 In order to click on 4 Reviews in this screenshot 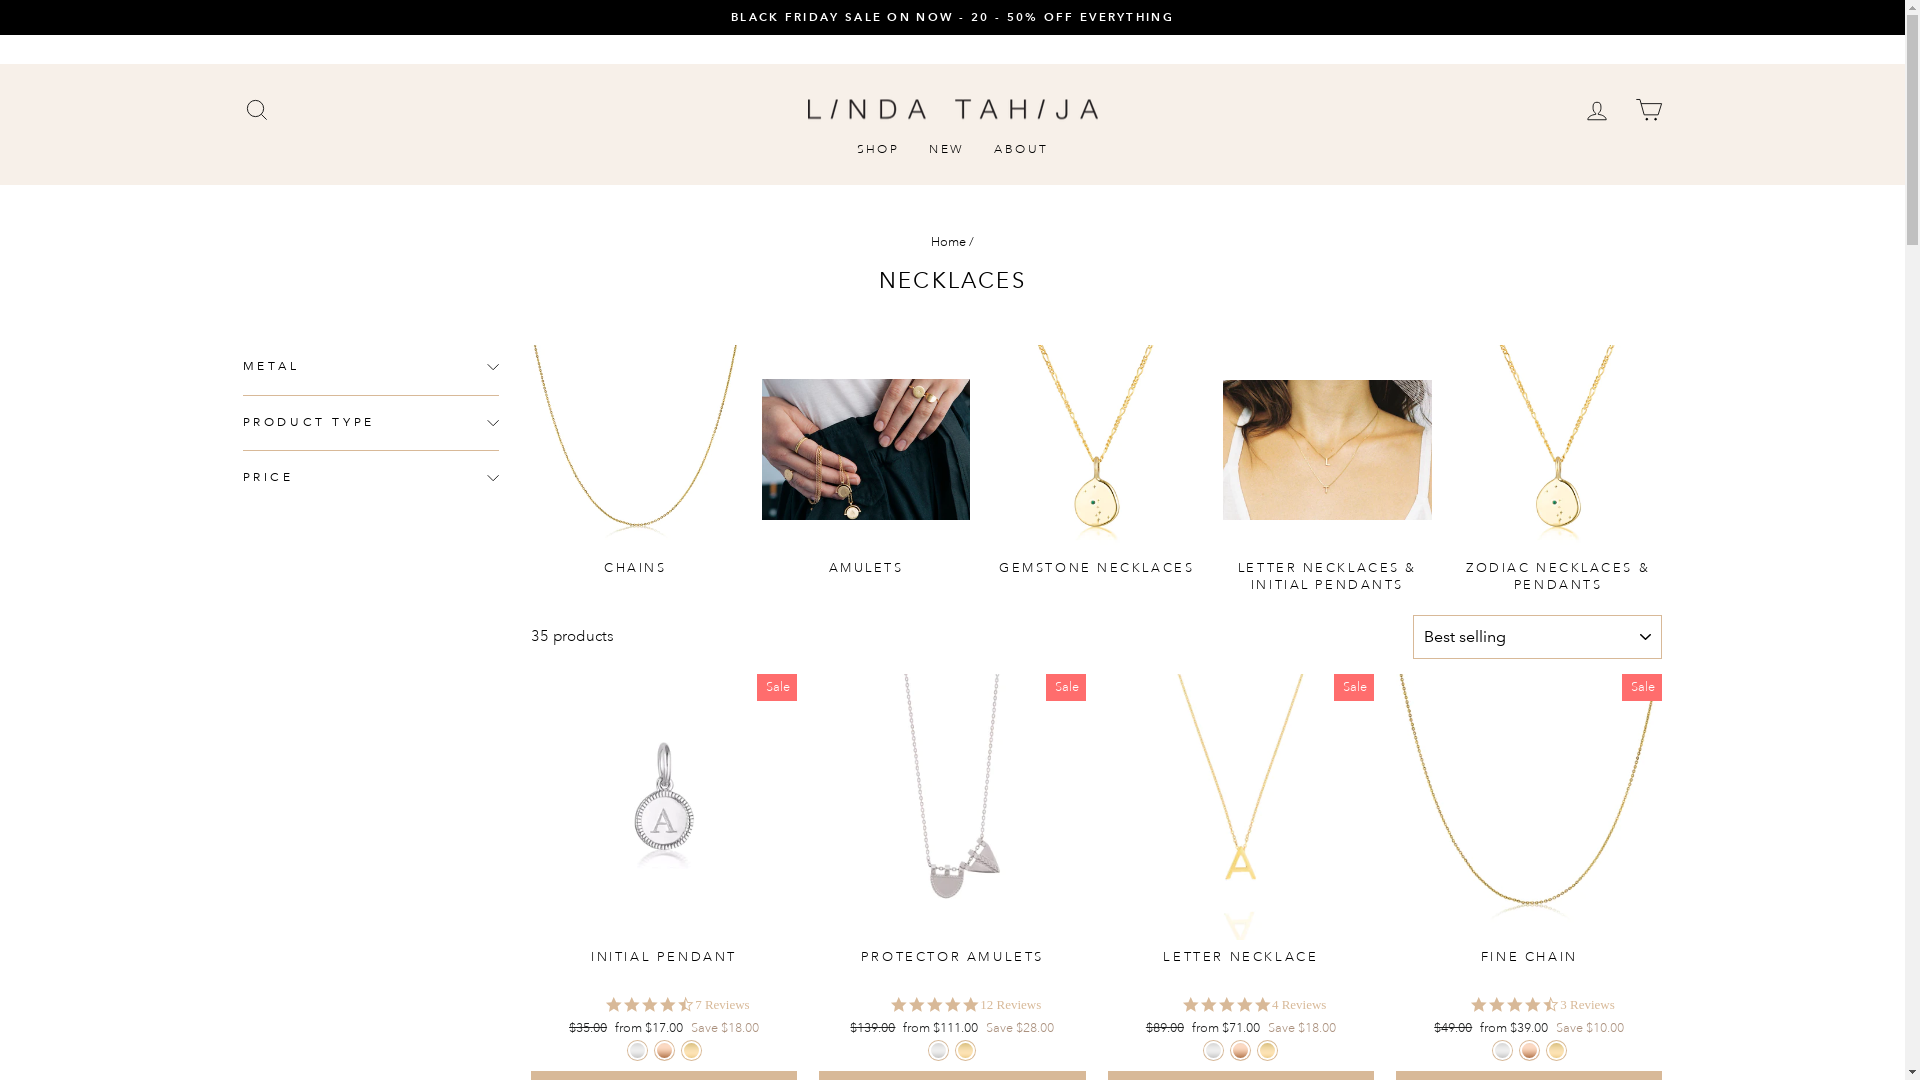, I will do `click(1300, 1005)`.